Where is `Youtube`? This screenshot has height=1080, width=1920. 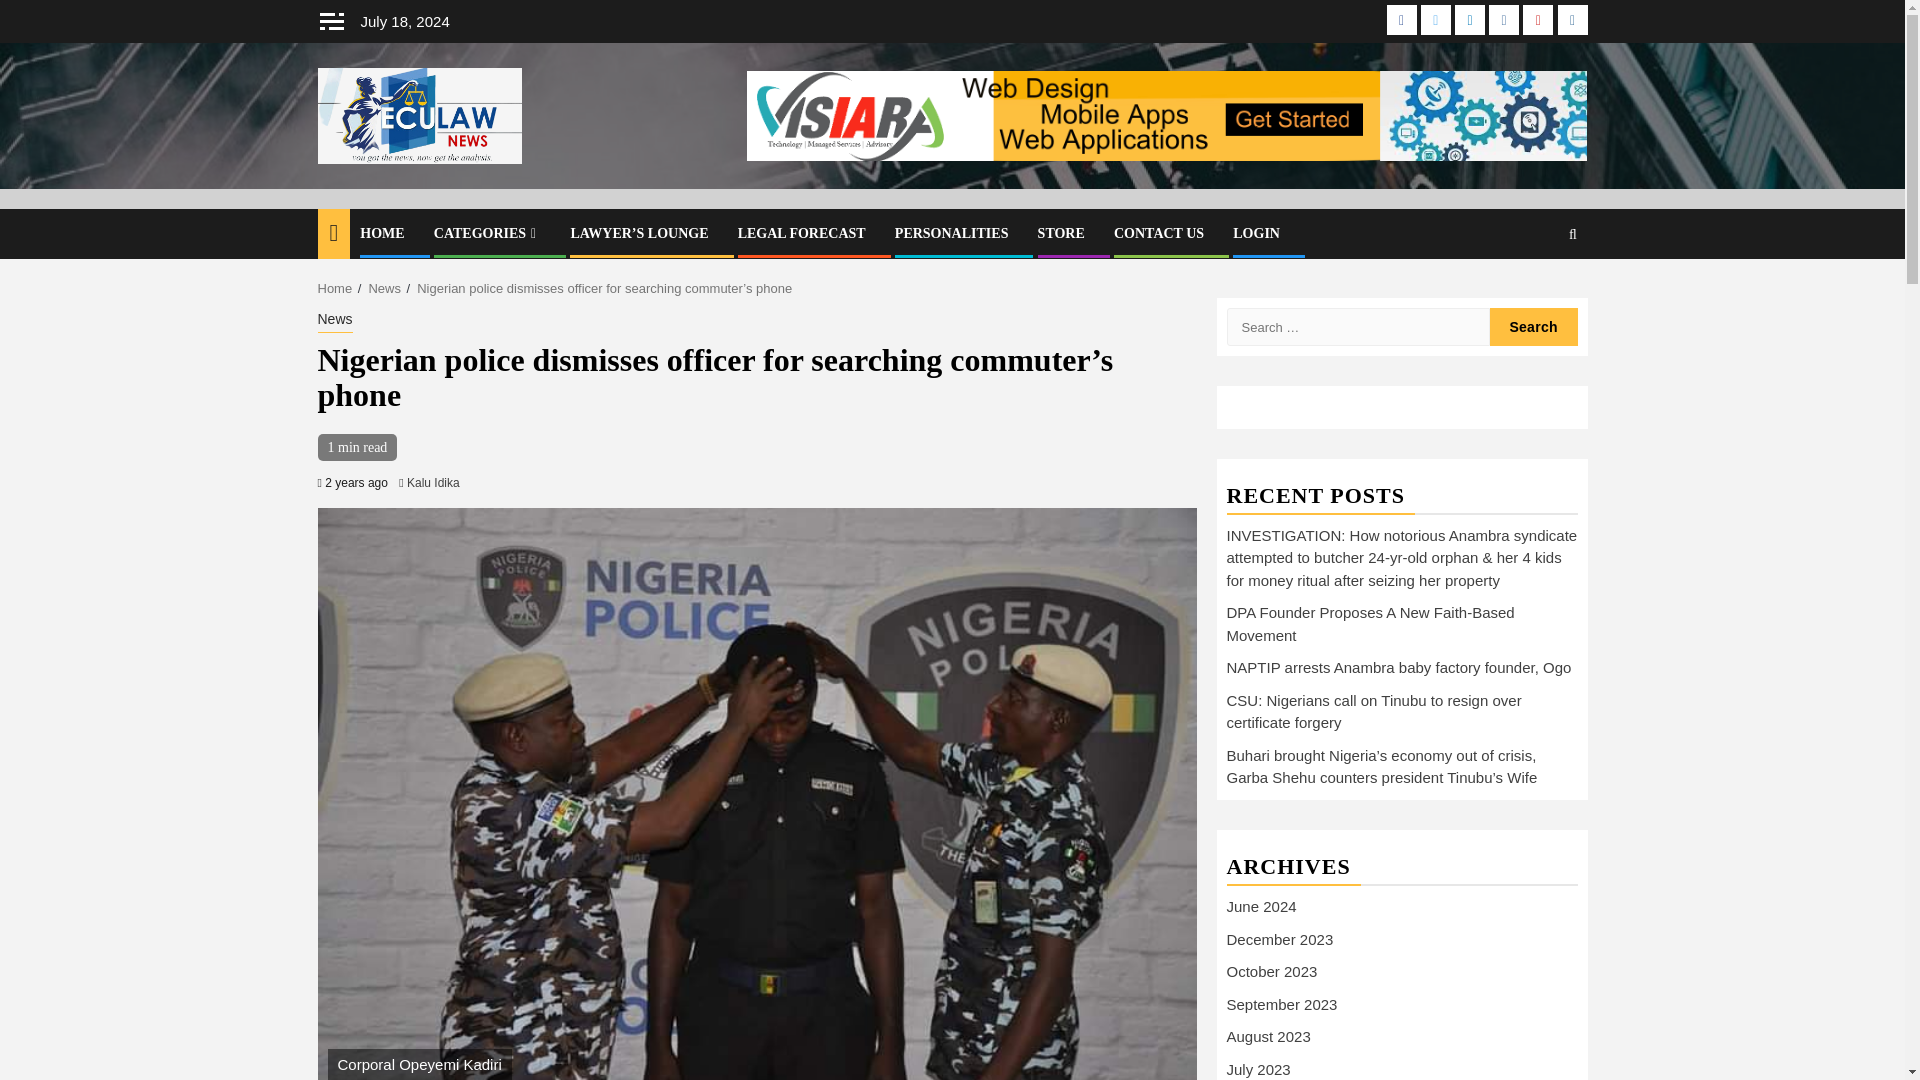 Youtube is located at coordinates (1538, 20).